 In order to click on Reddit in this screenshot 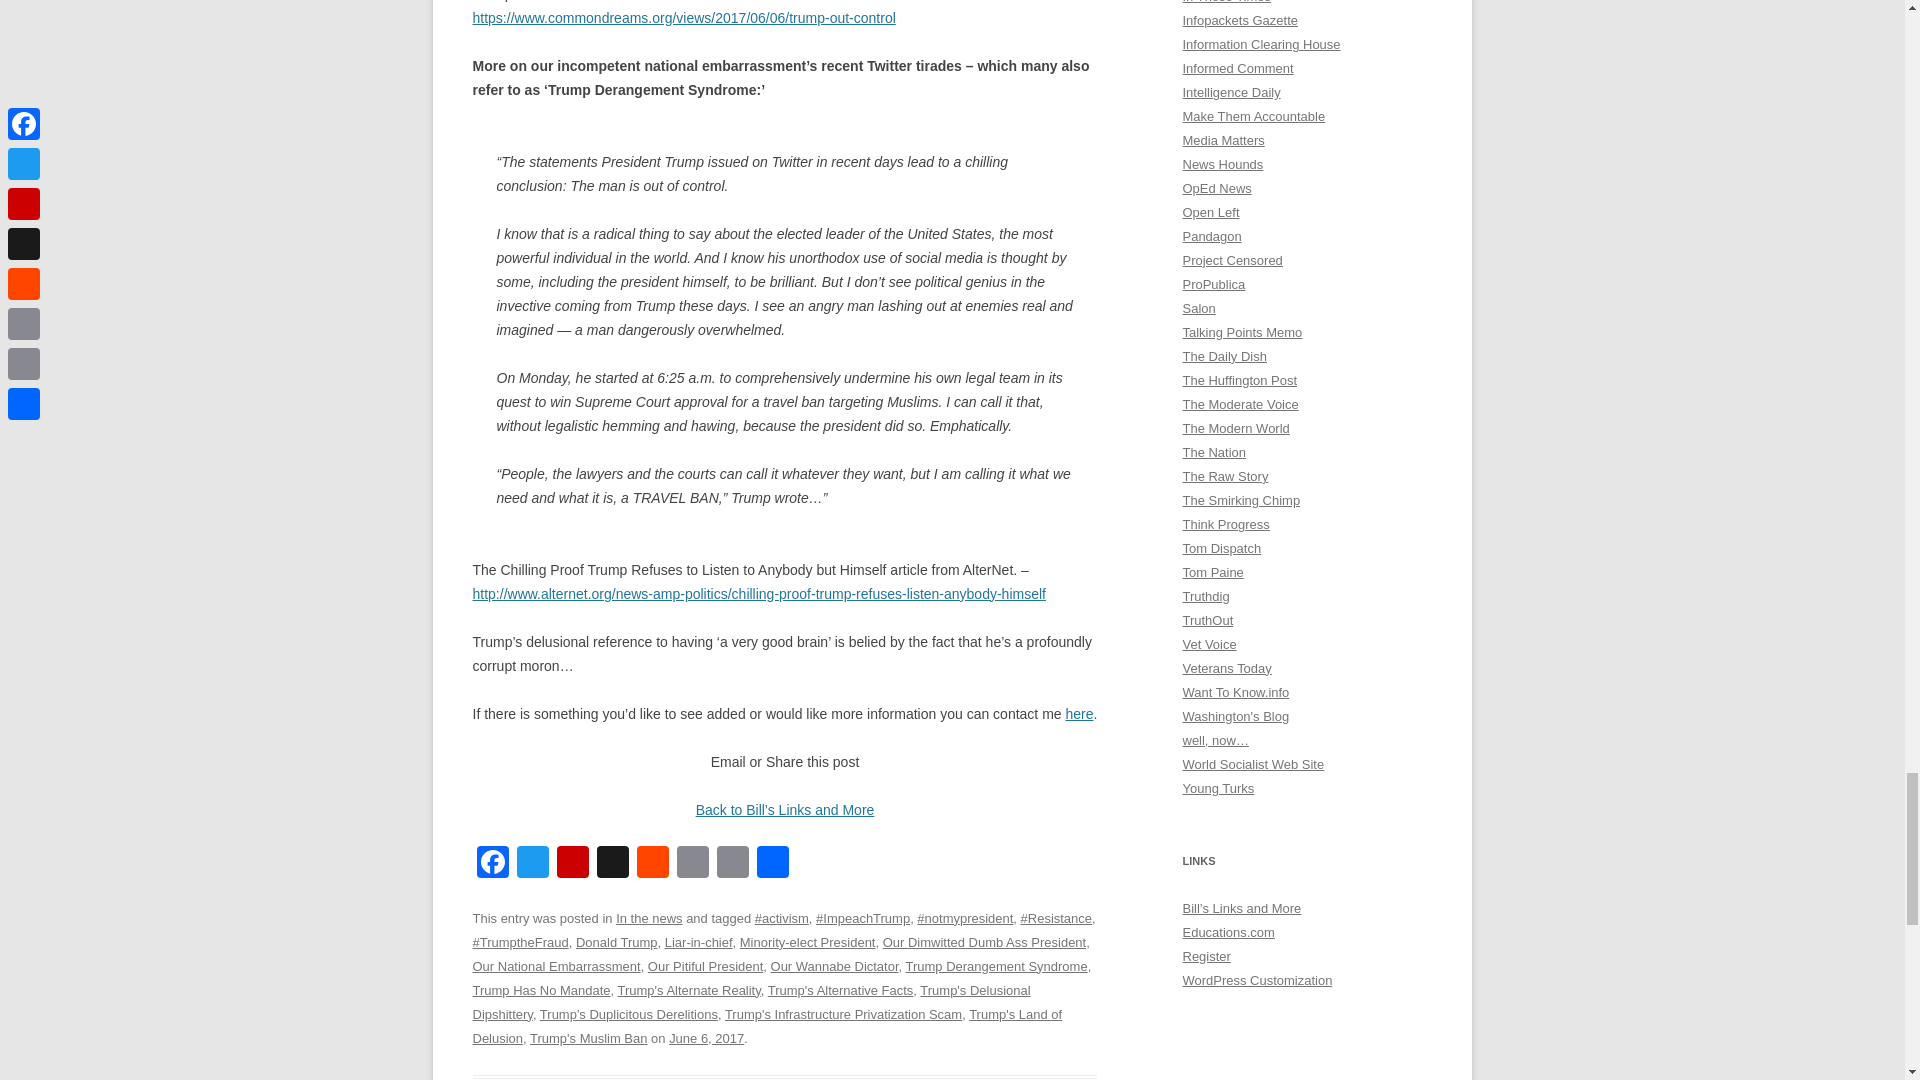, I will do `click(652, 864)`.